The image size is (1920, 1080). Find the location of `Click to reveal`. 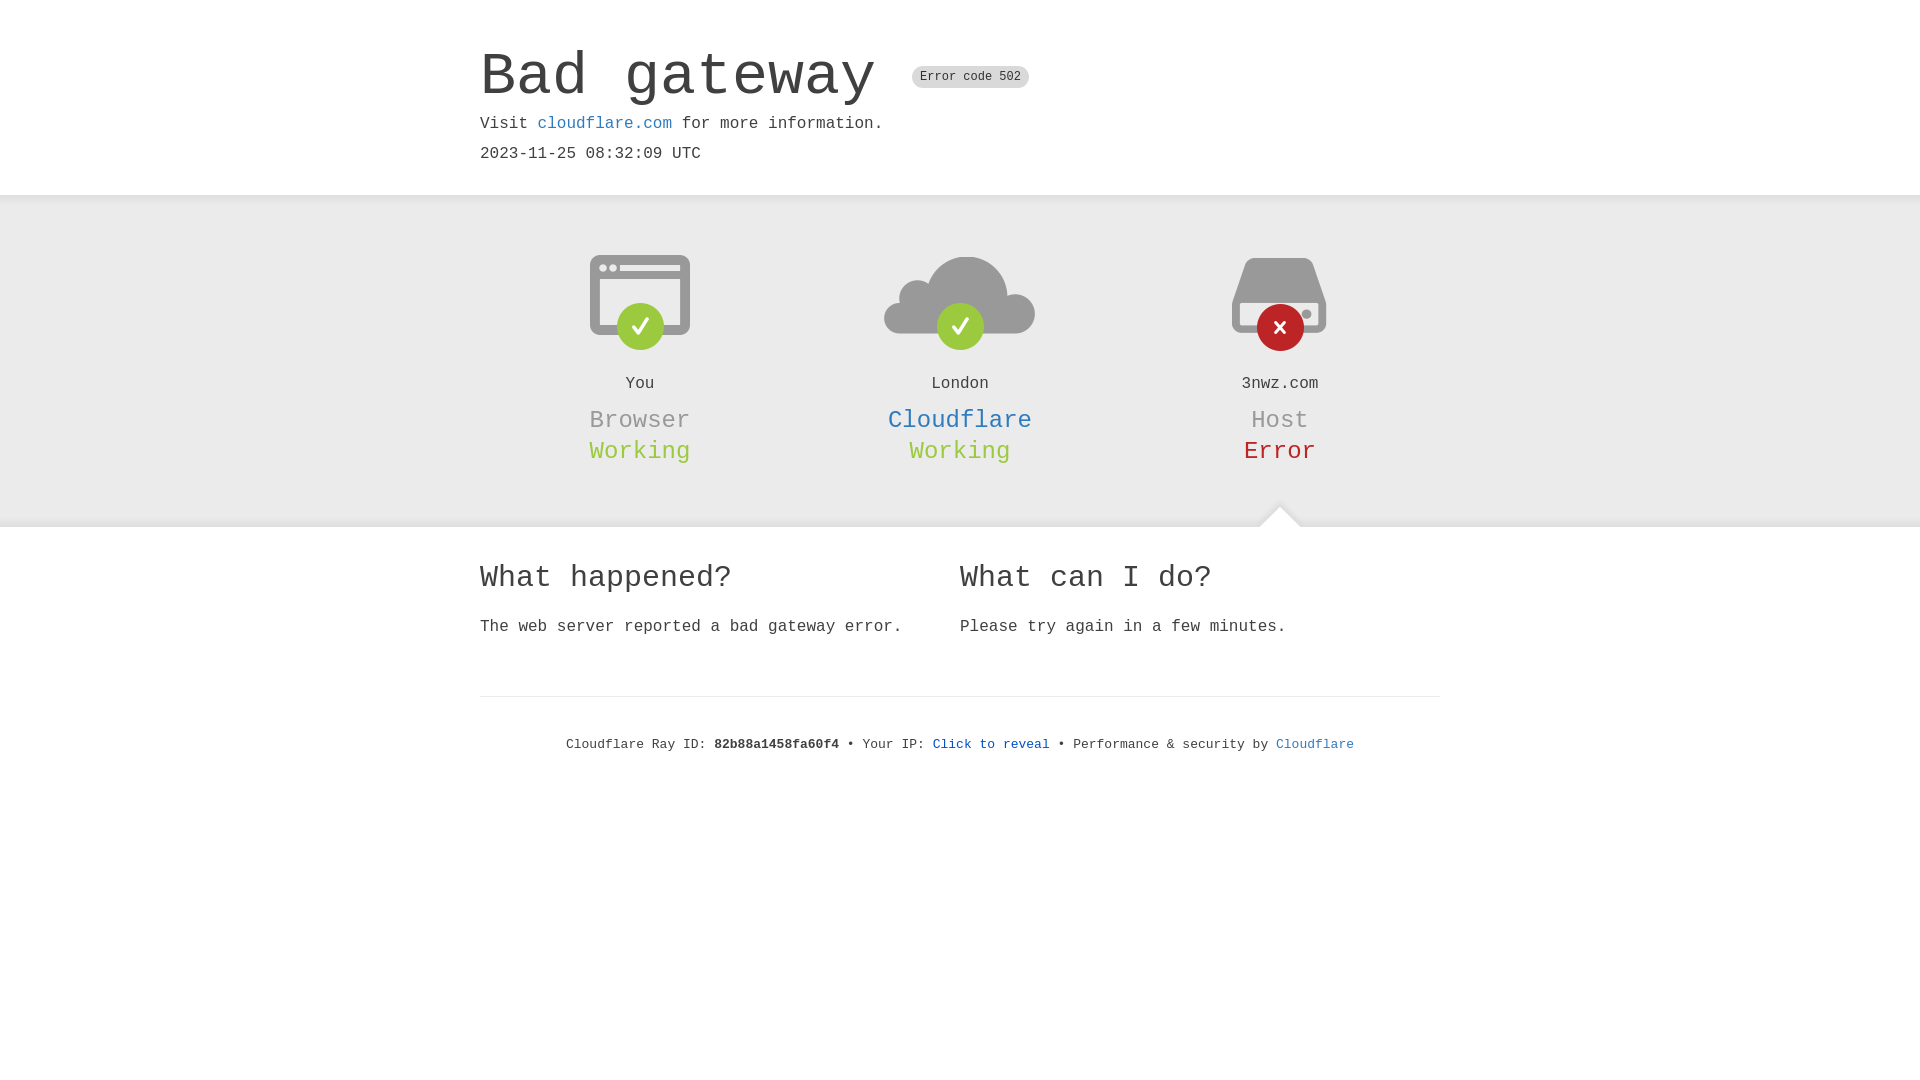

Click to reveal is located at coordinates (992, 744).